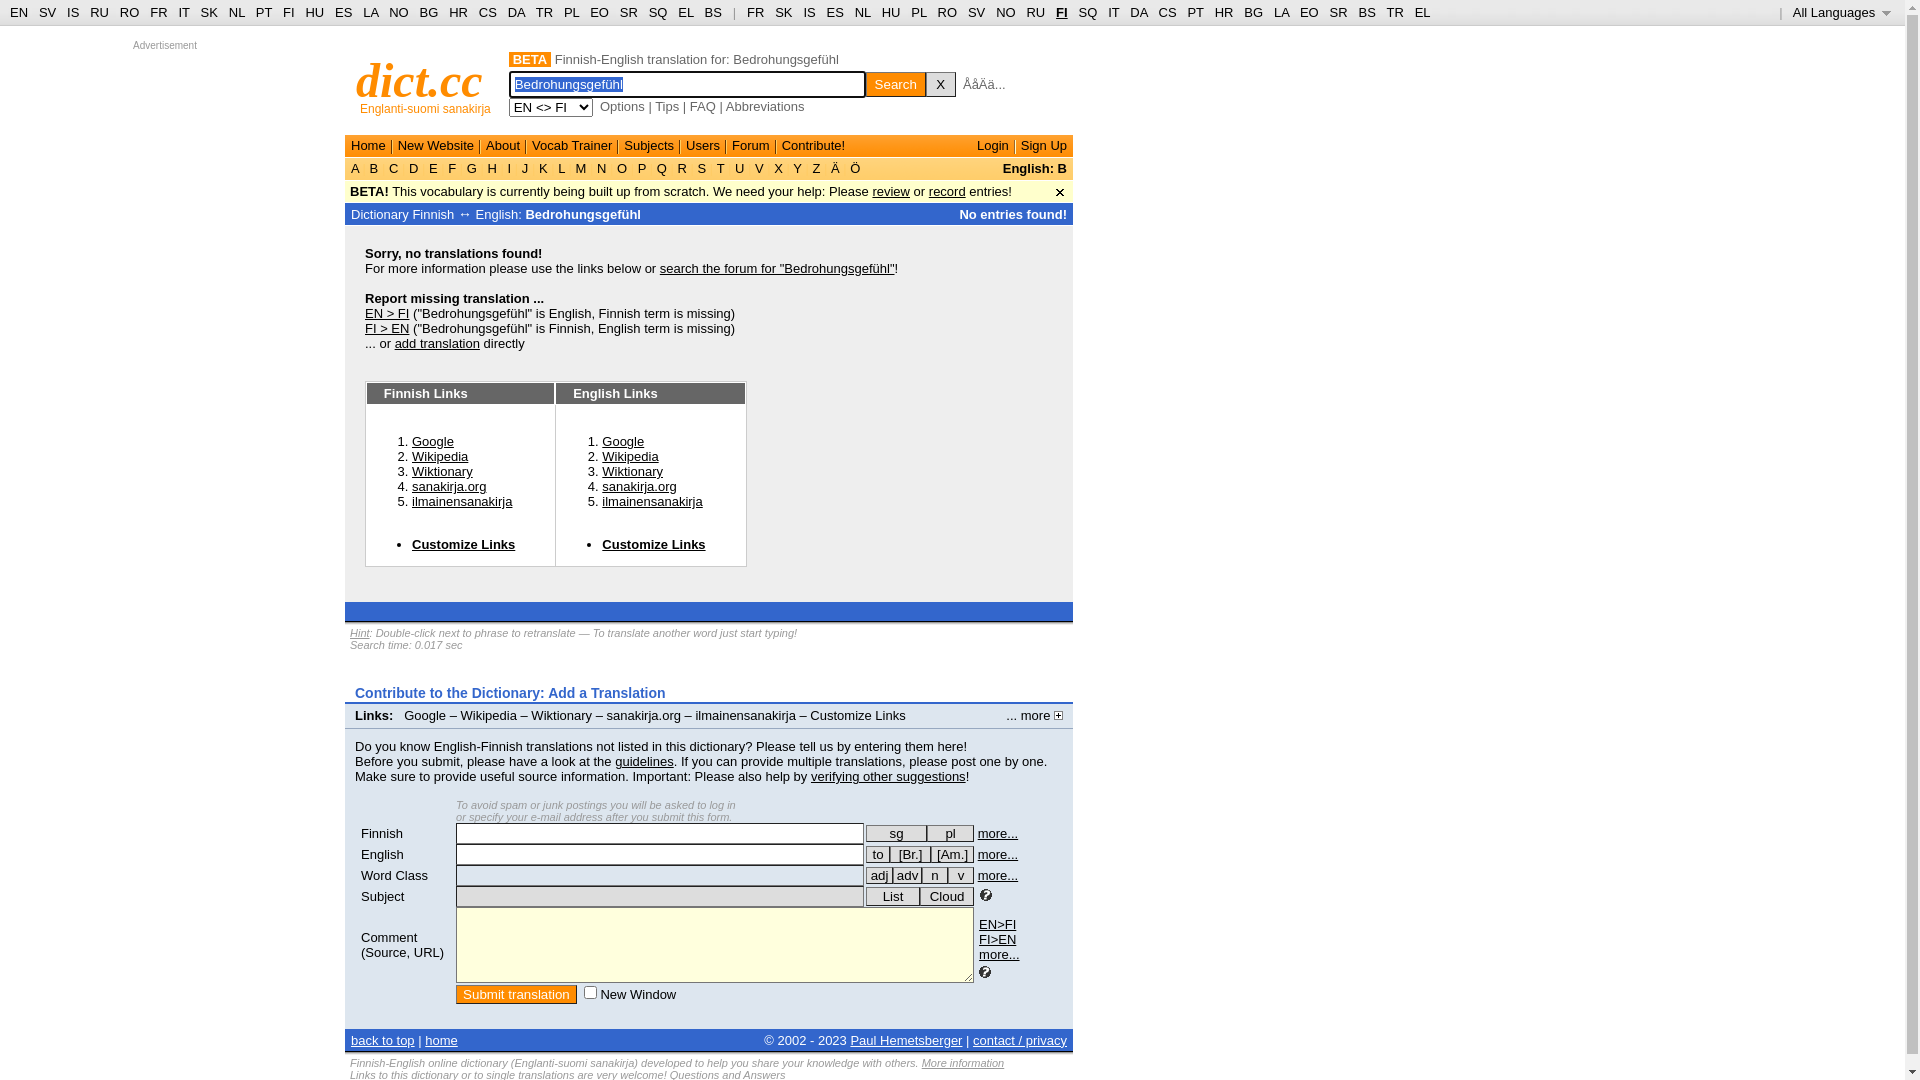 The width and height of the screenshot is (1920, 1080). Describe the element at coordinates (896, 84) in the screenshot. I see `Search` at that location.